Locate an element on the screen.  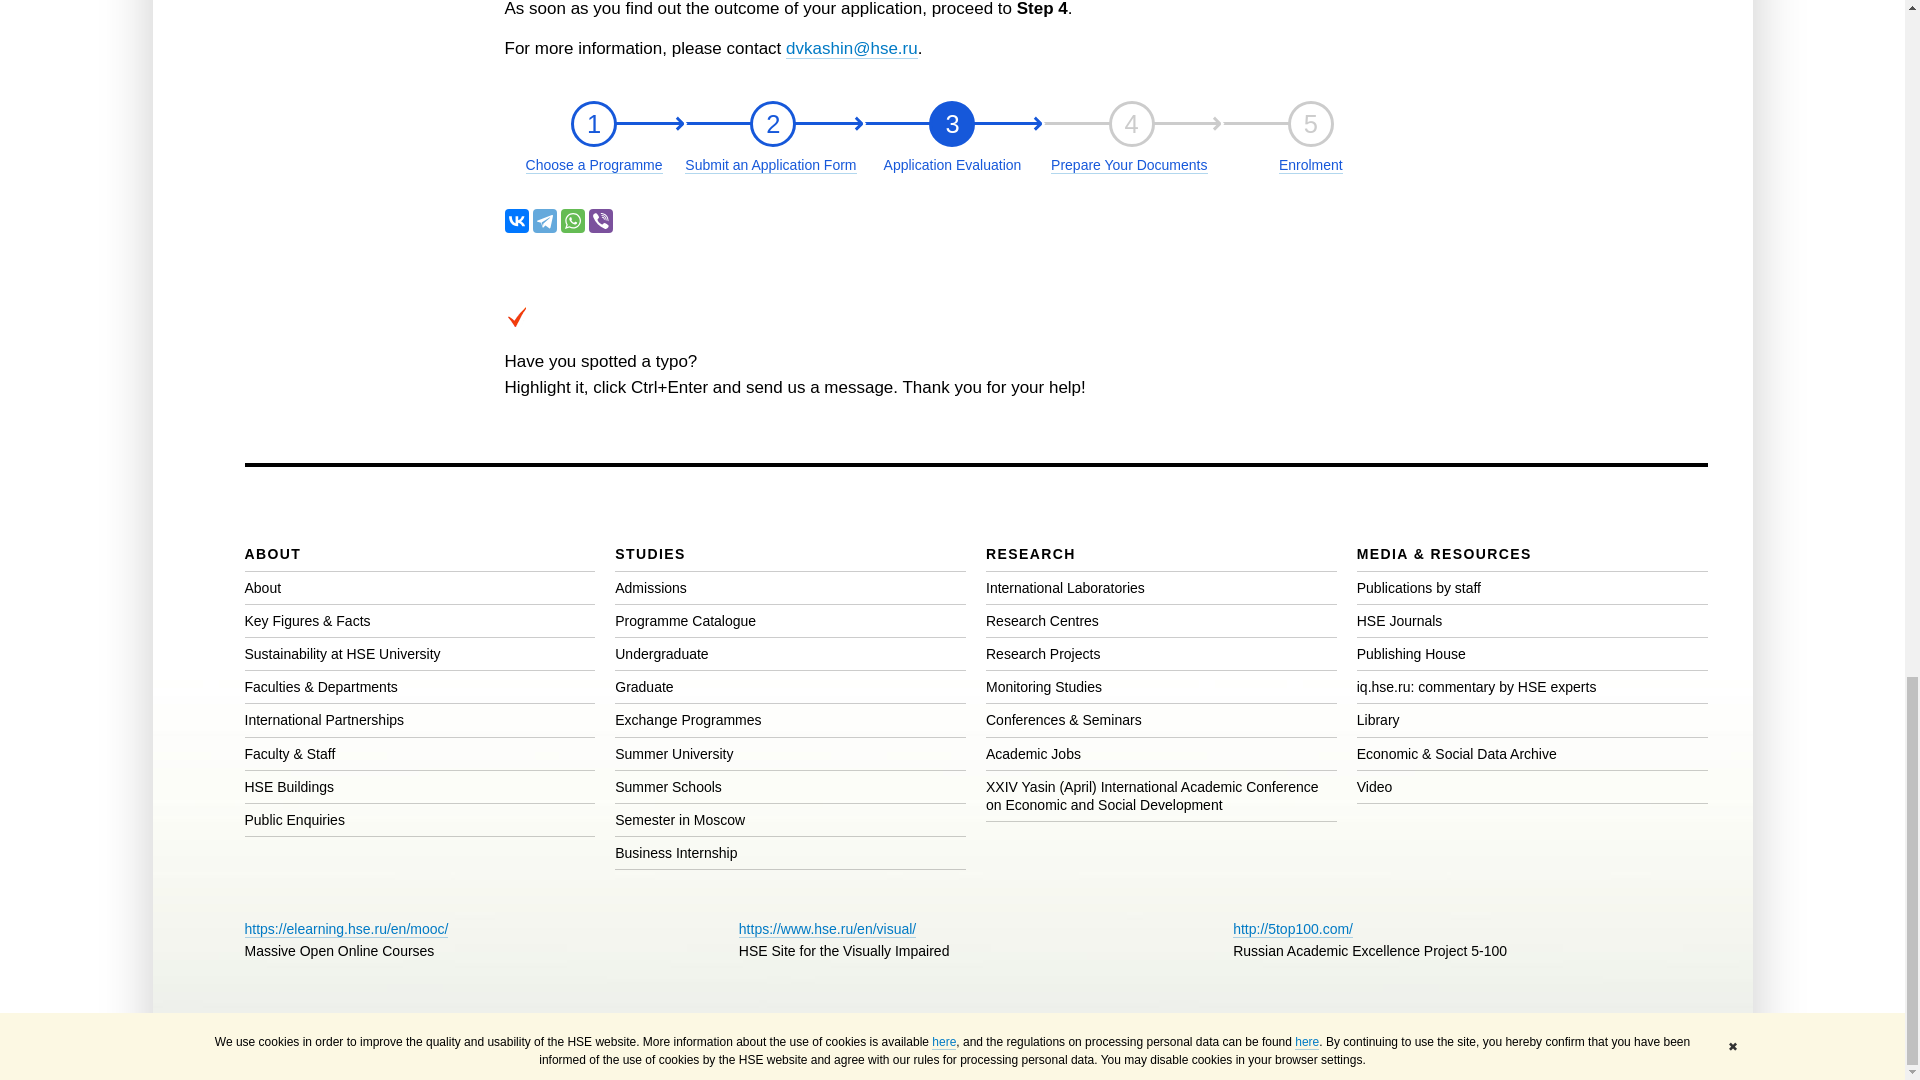
Viber is located at coordinates (952, 124).